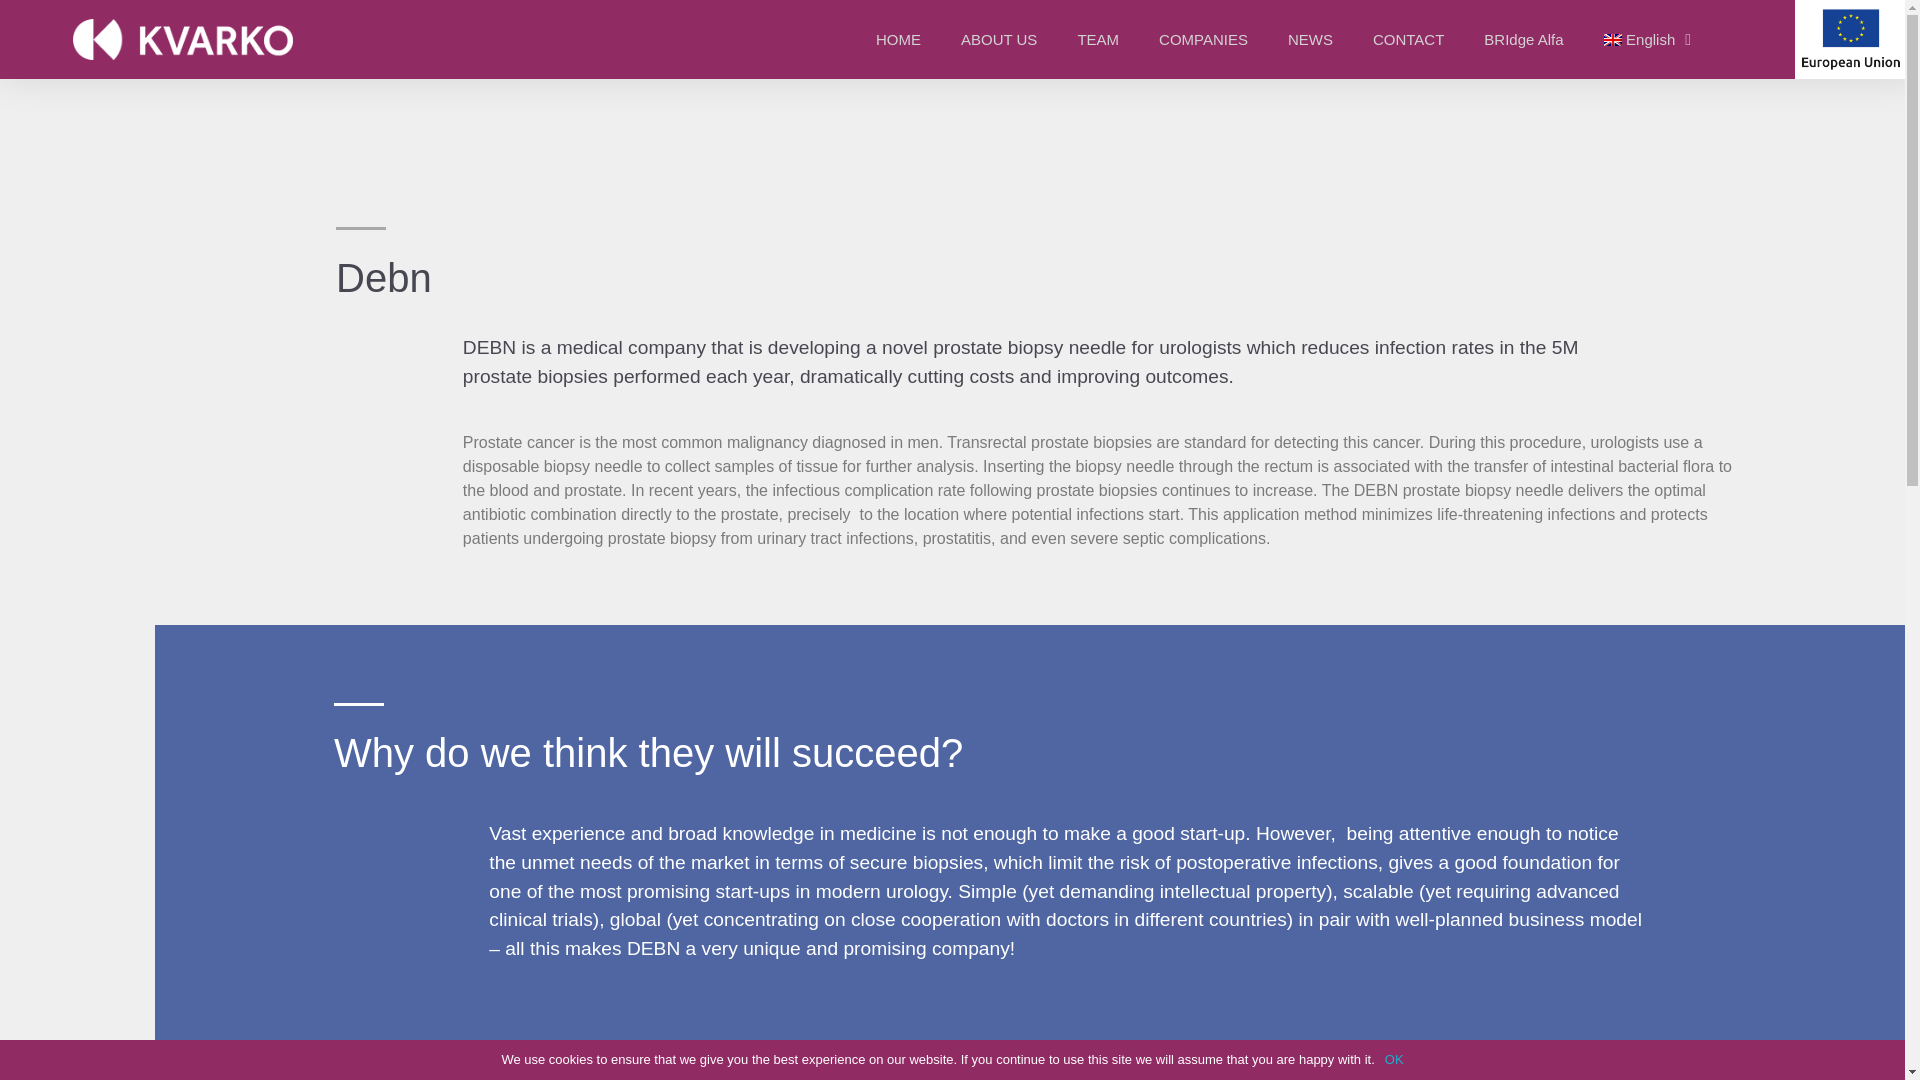  Describe the element at coordinates (1648, 40) in the screenshot. I see `English` at that location.